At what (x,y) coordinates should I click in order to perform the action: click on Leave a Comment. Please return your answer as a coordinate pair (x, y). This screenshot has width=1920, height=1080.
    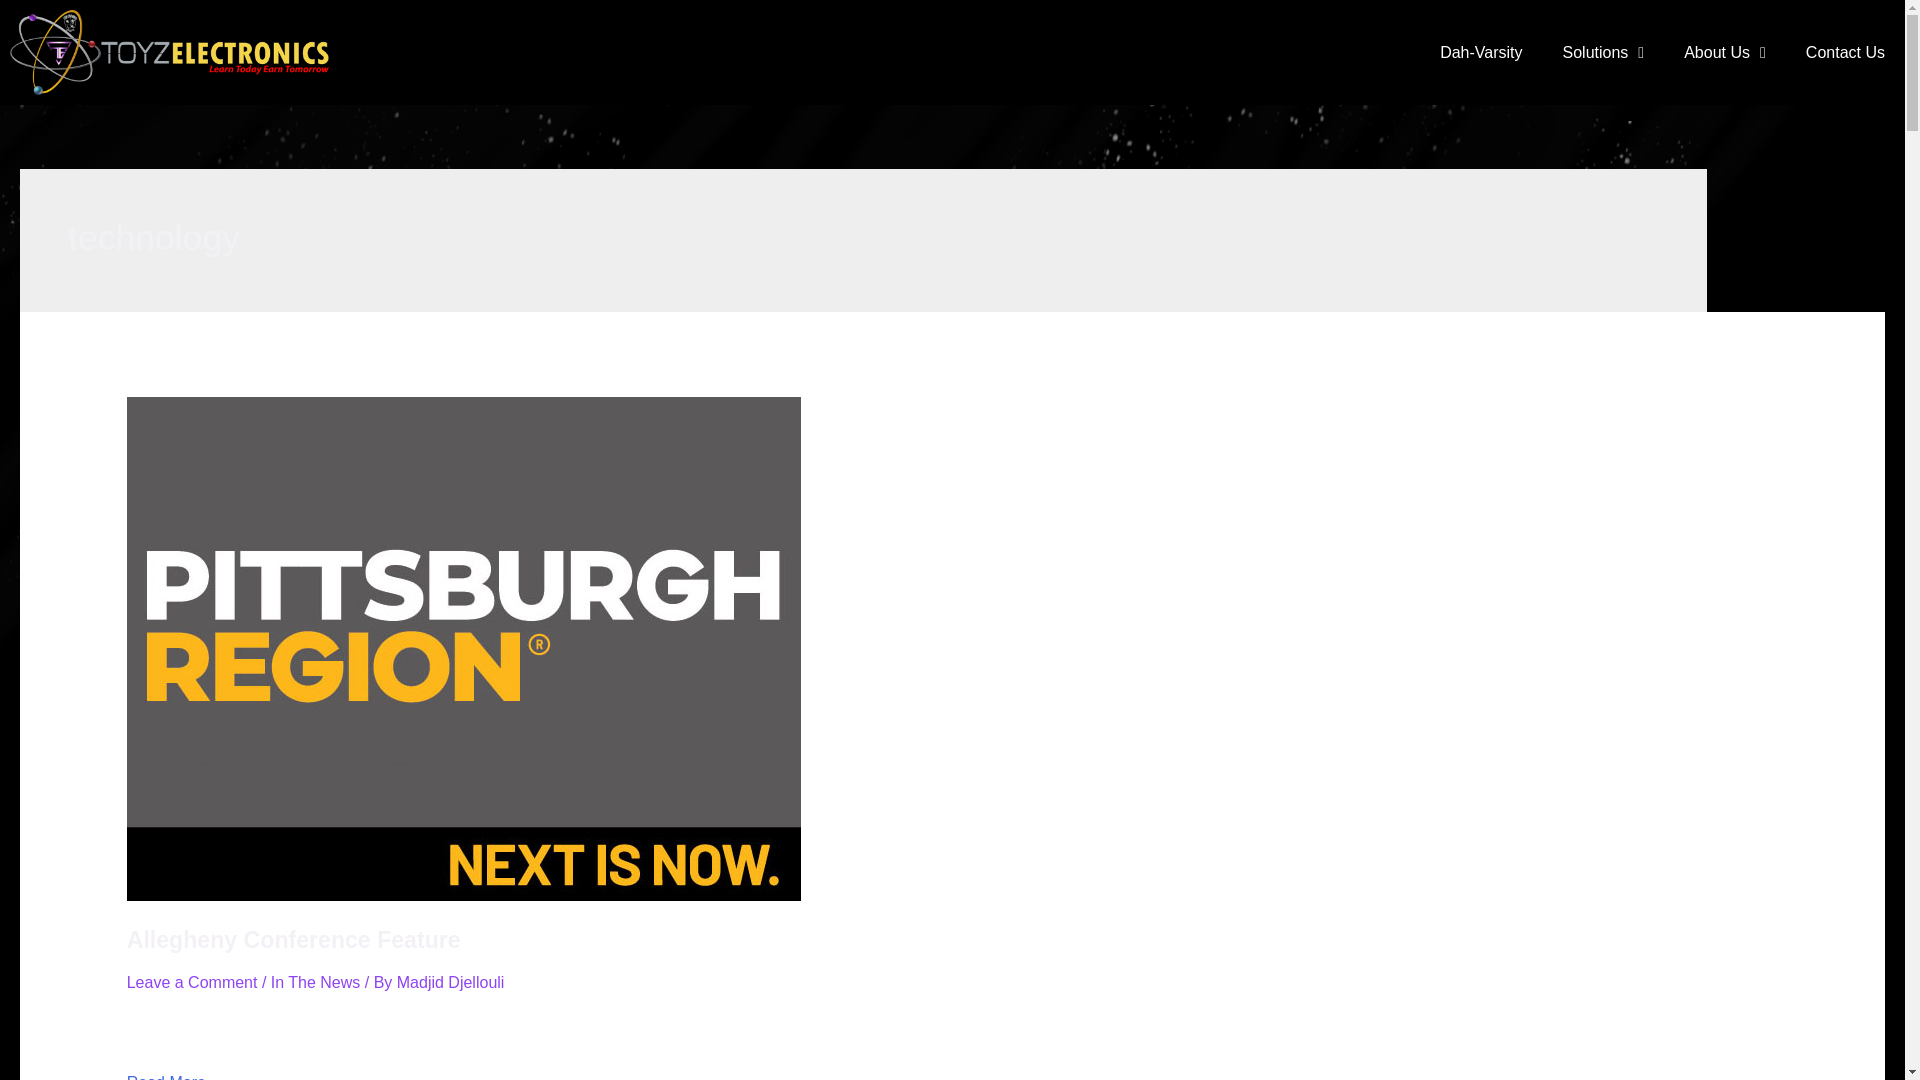
    Looking at the image, I should click on (192, 982).